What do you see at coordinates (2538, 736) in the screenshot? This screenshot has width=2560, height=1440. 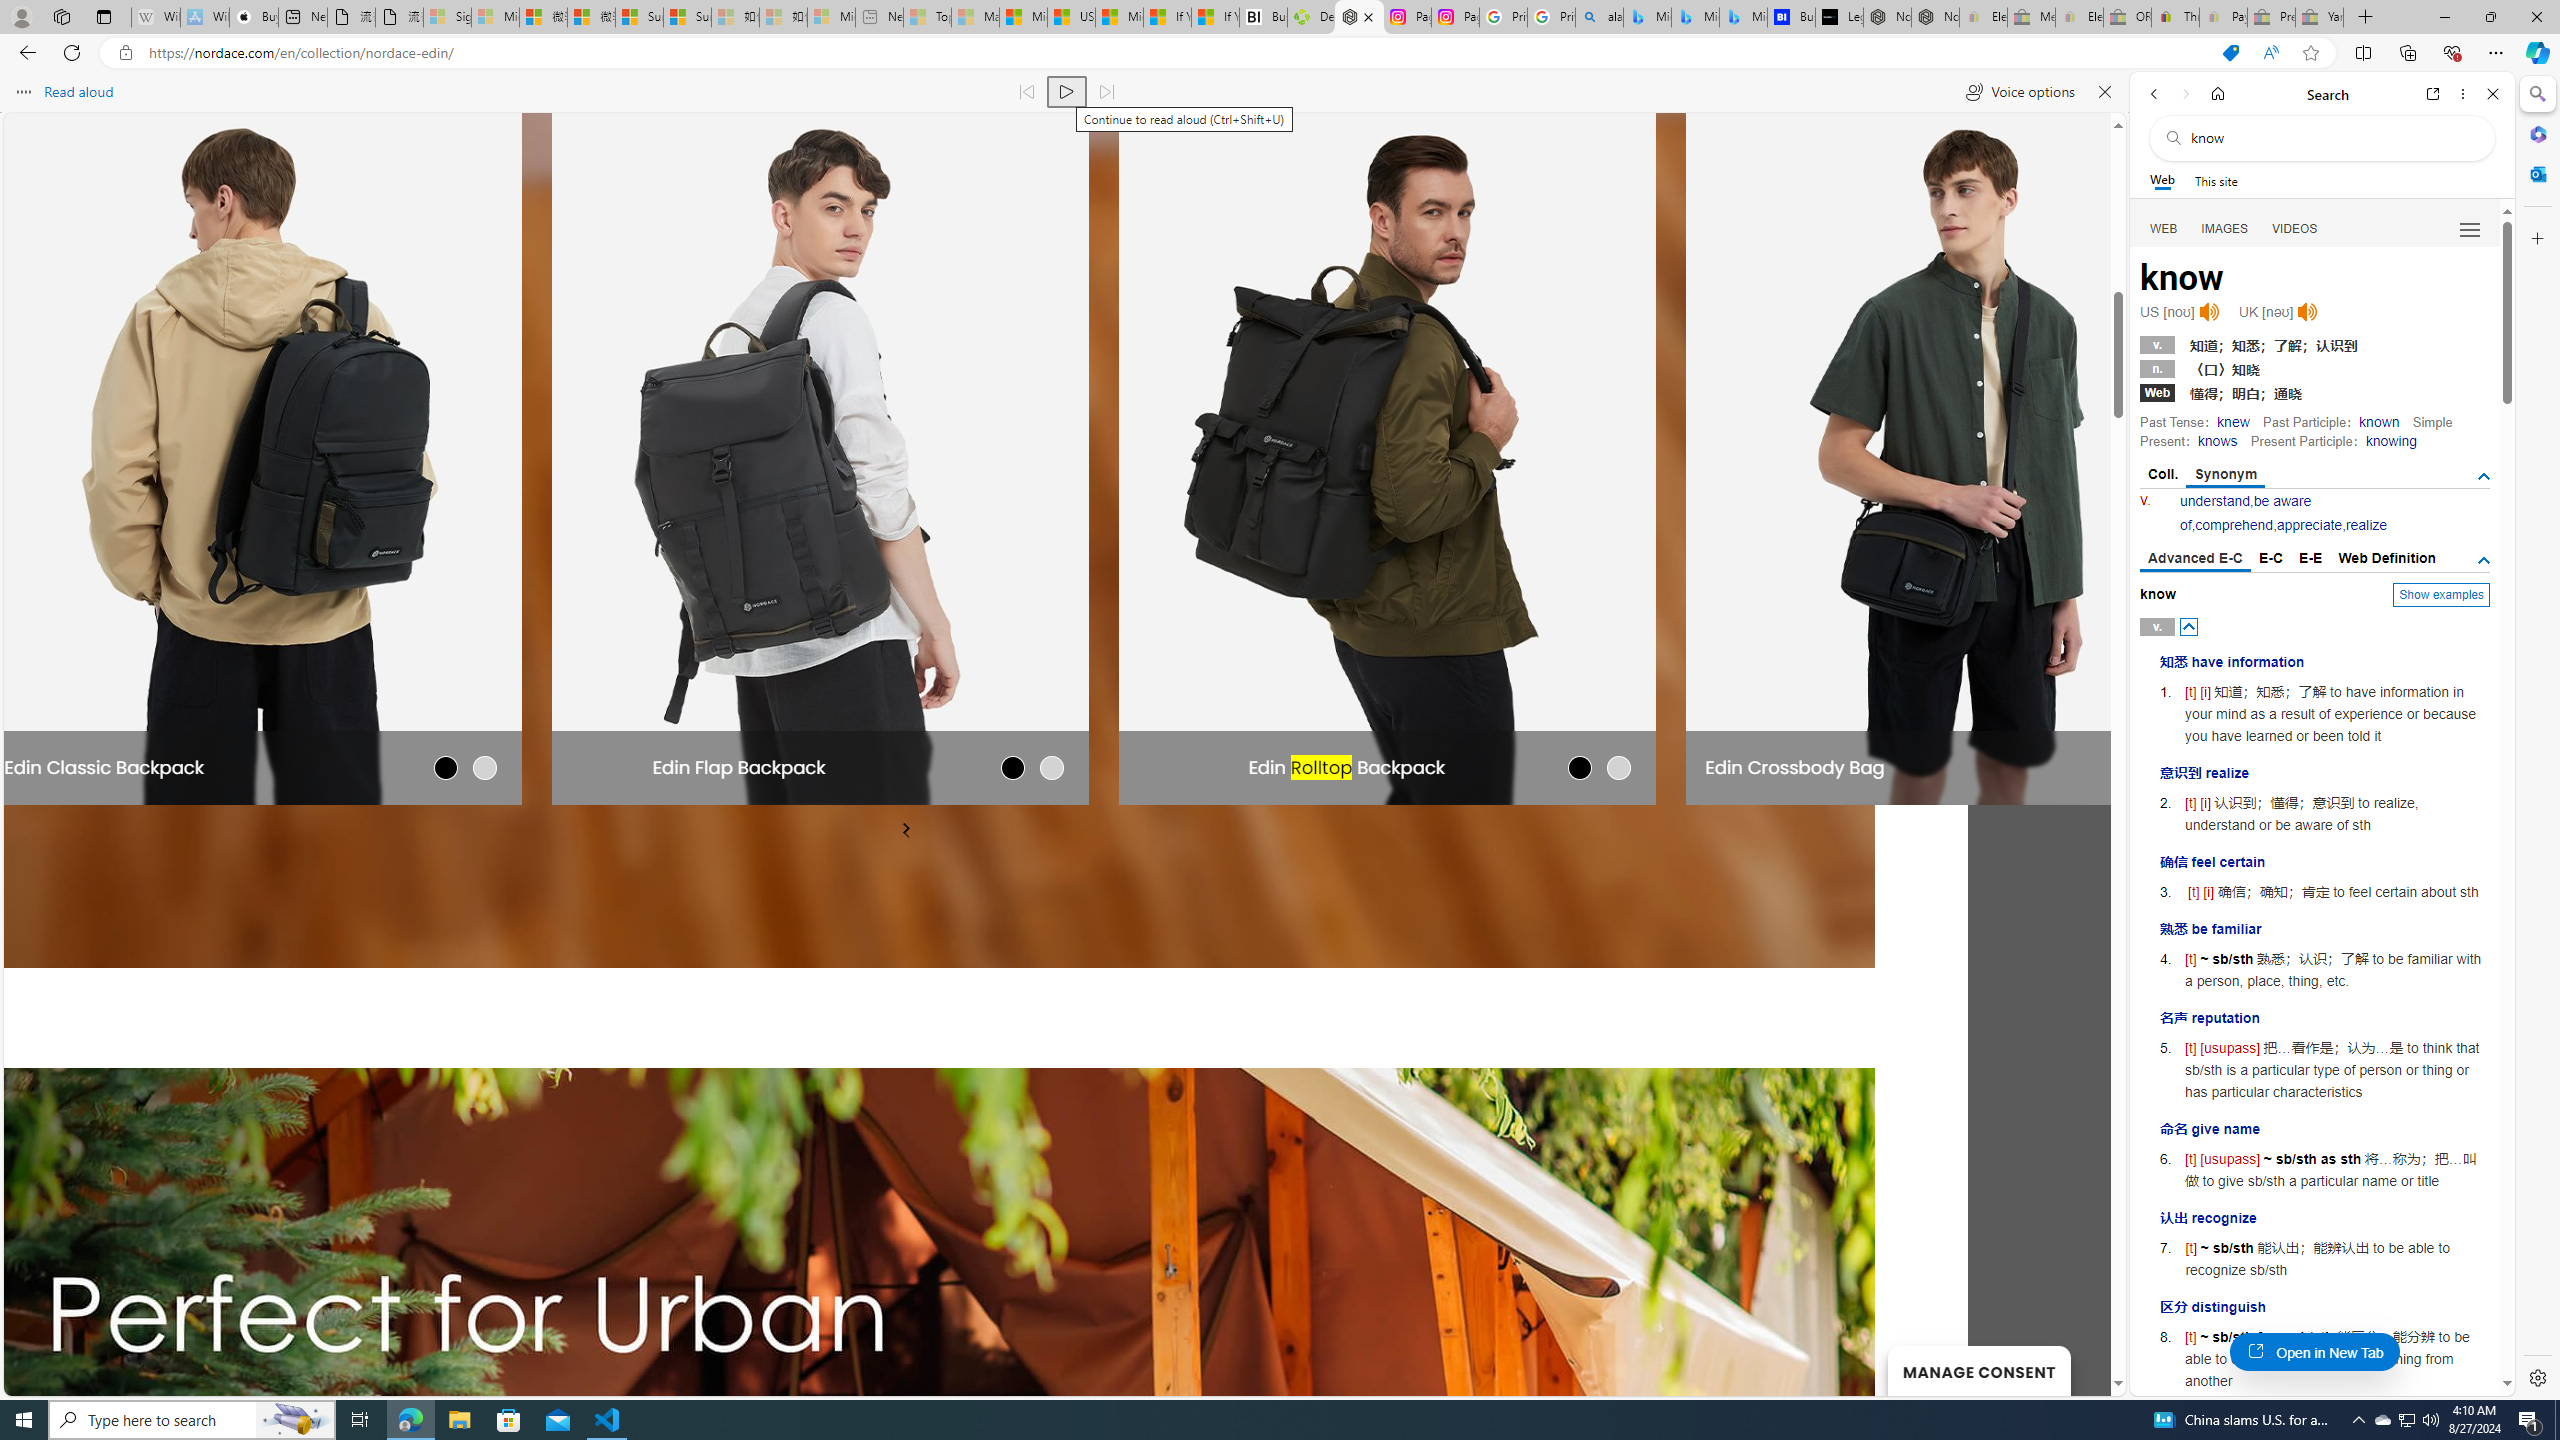 I see `Side bar` at bounding box center [2538, 736].